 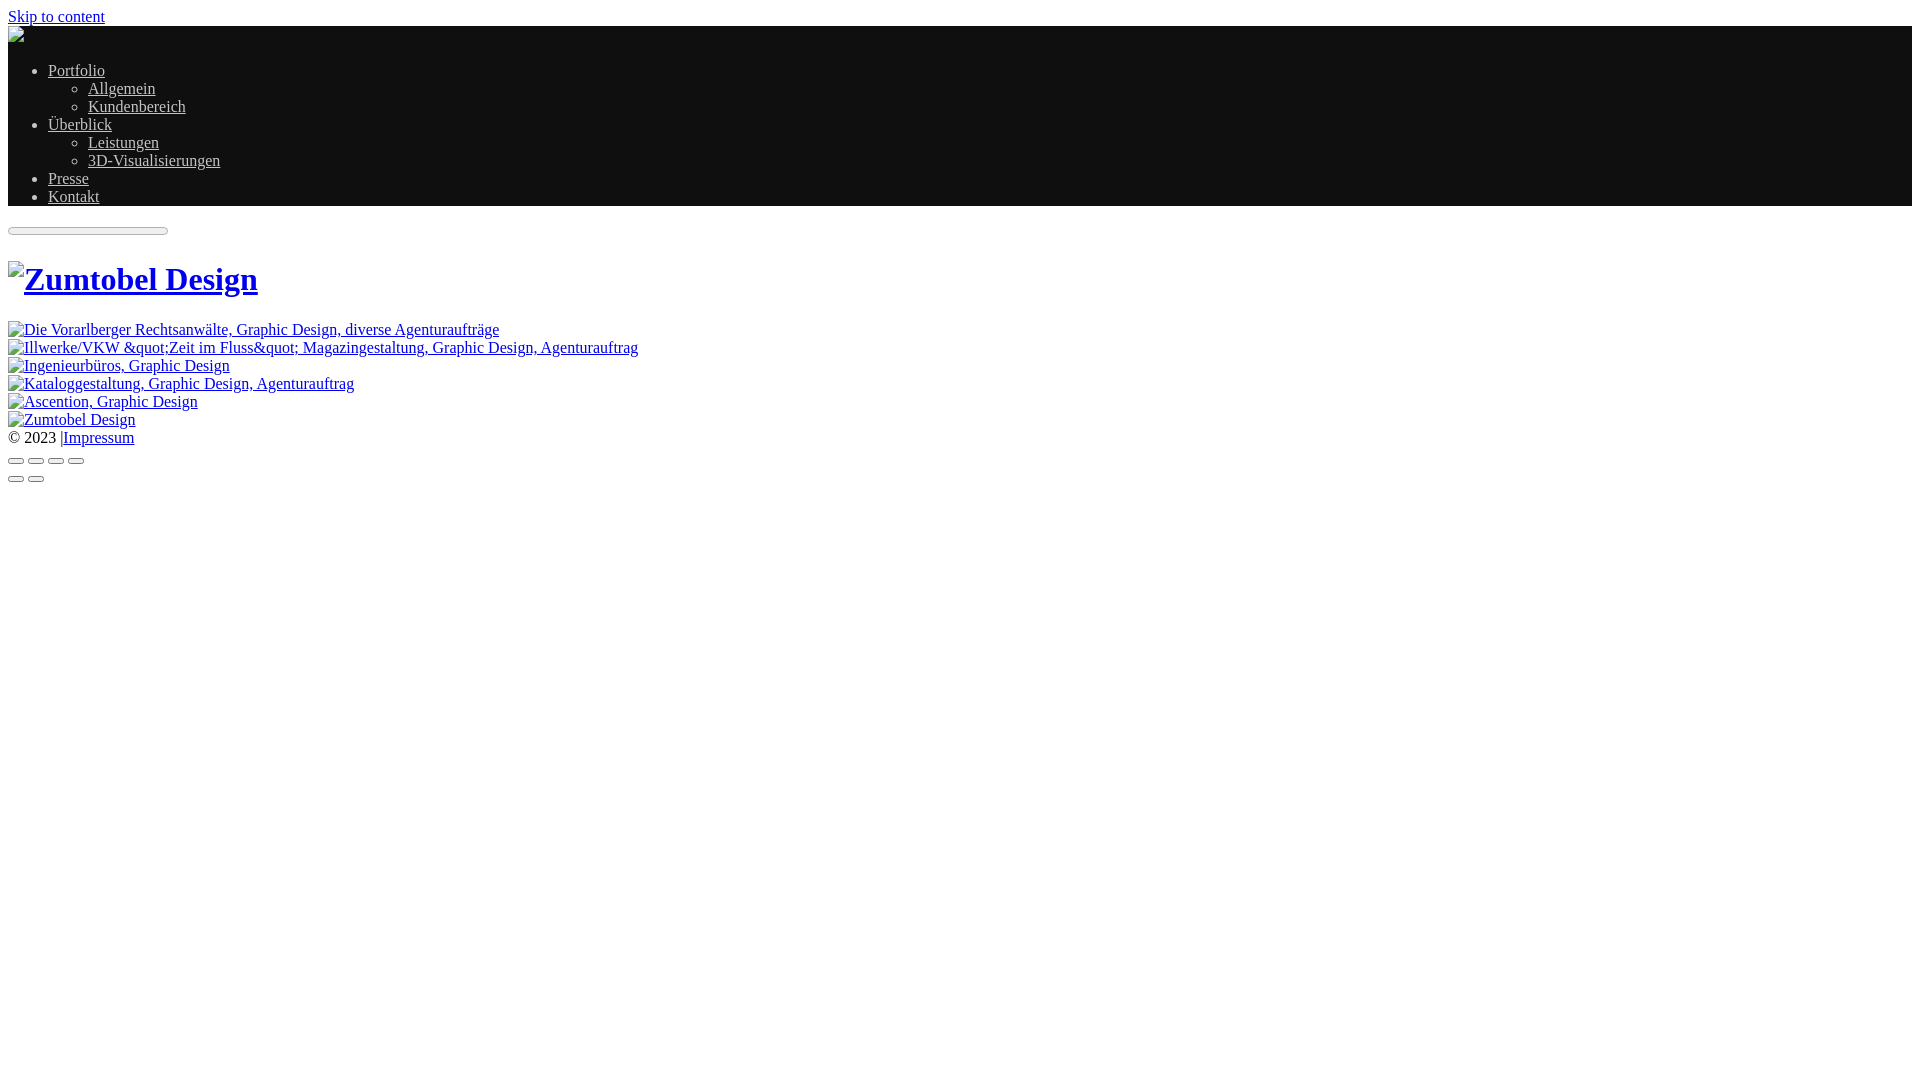 What do you see at coordinates (16, 461) in the screenshot?
I see `Close (Esc)` at bounding box center [16, 461].